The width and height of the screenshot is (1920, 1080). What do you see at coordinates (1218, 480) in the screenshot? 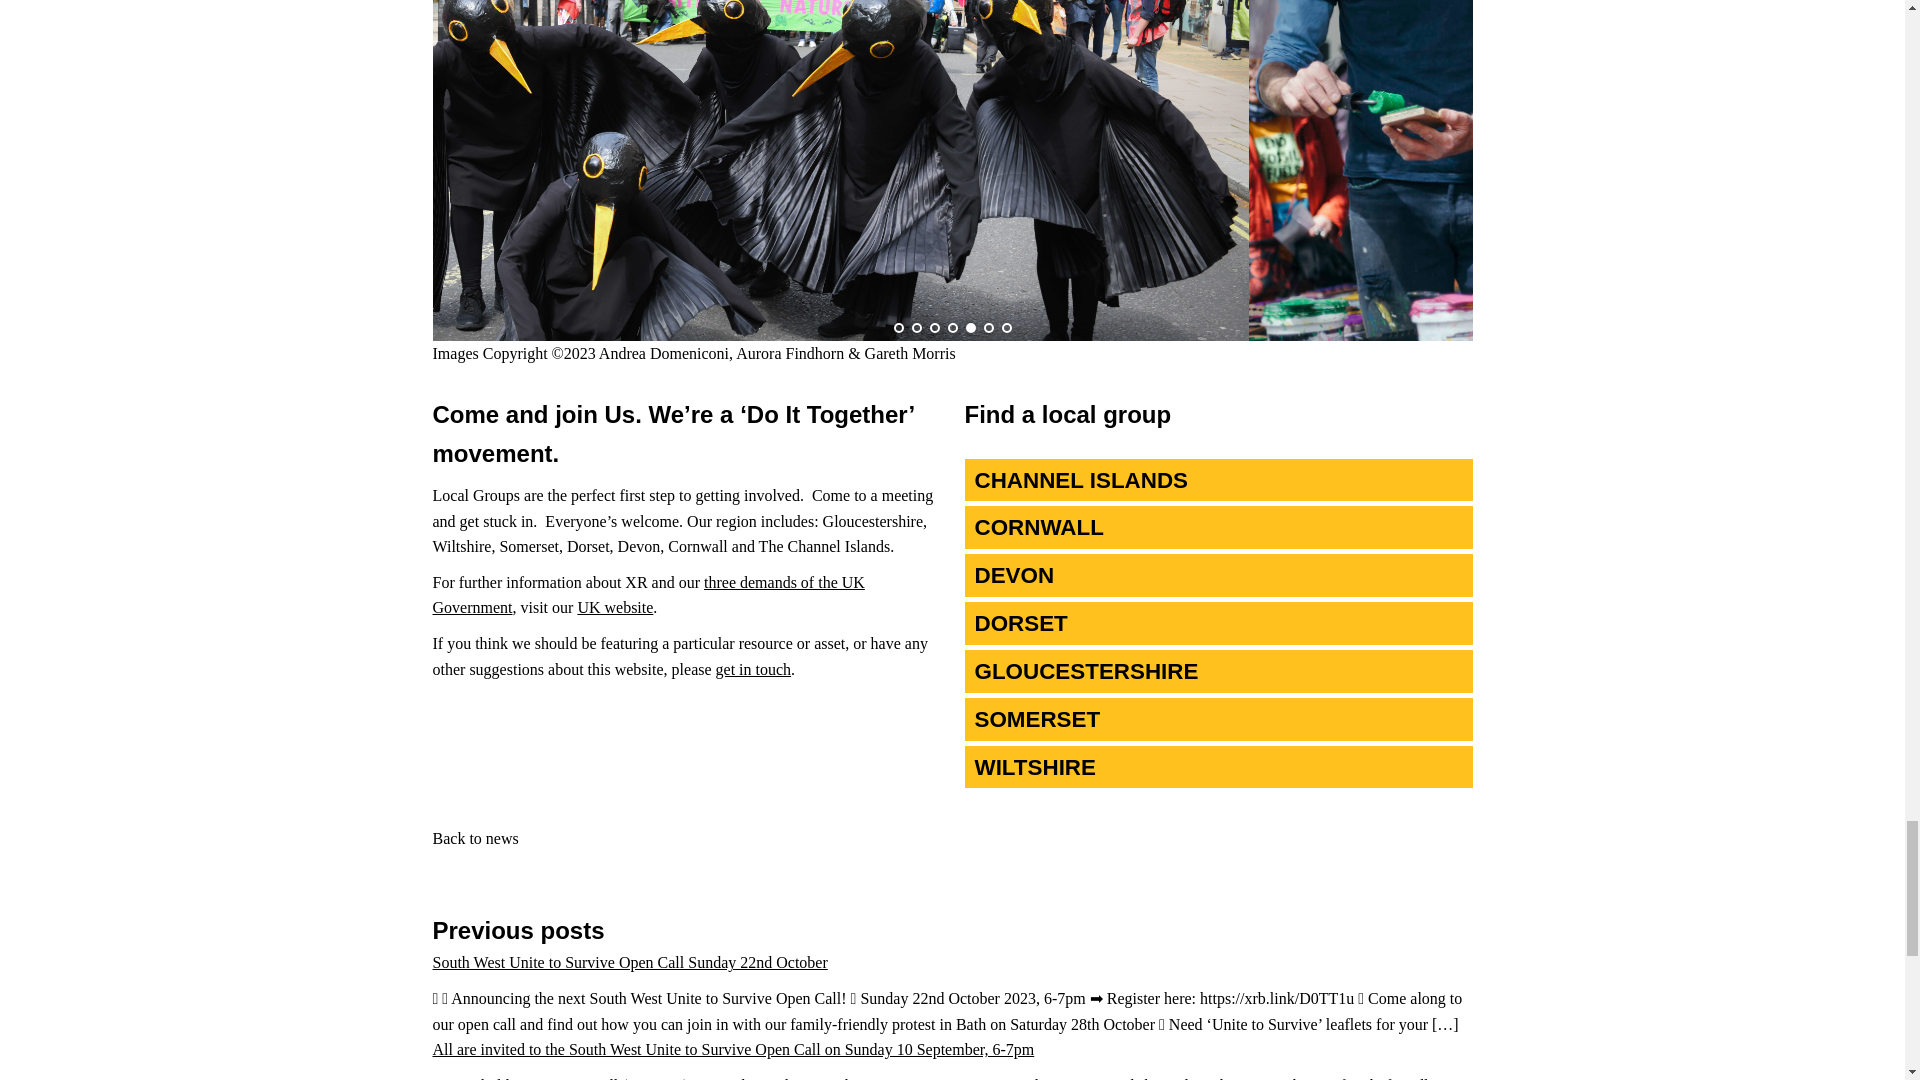
I see `CHANNEL ISLANDS` at bounding box center [1218, 480].